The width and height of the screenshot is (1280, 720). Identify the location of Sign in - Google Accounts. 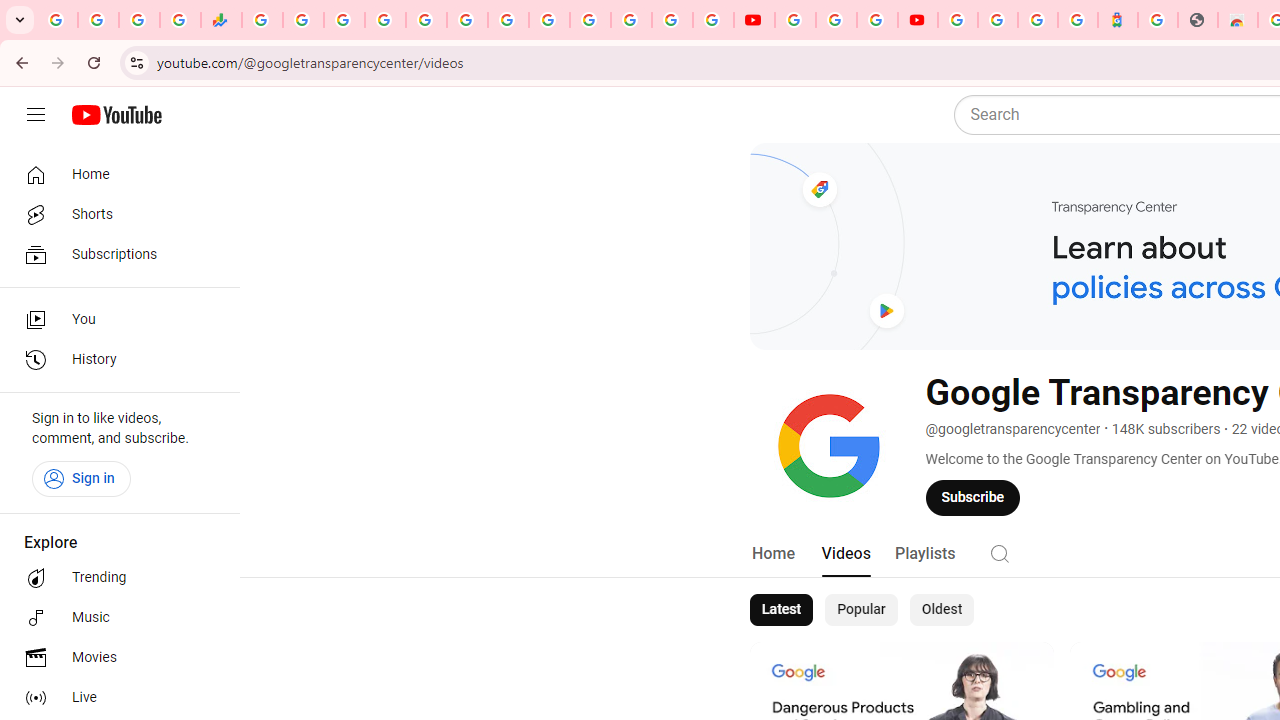
(958, 20).